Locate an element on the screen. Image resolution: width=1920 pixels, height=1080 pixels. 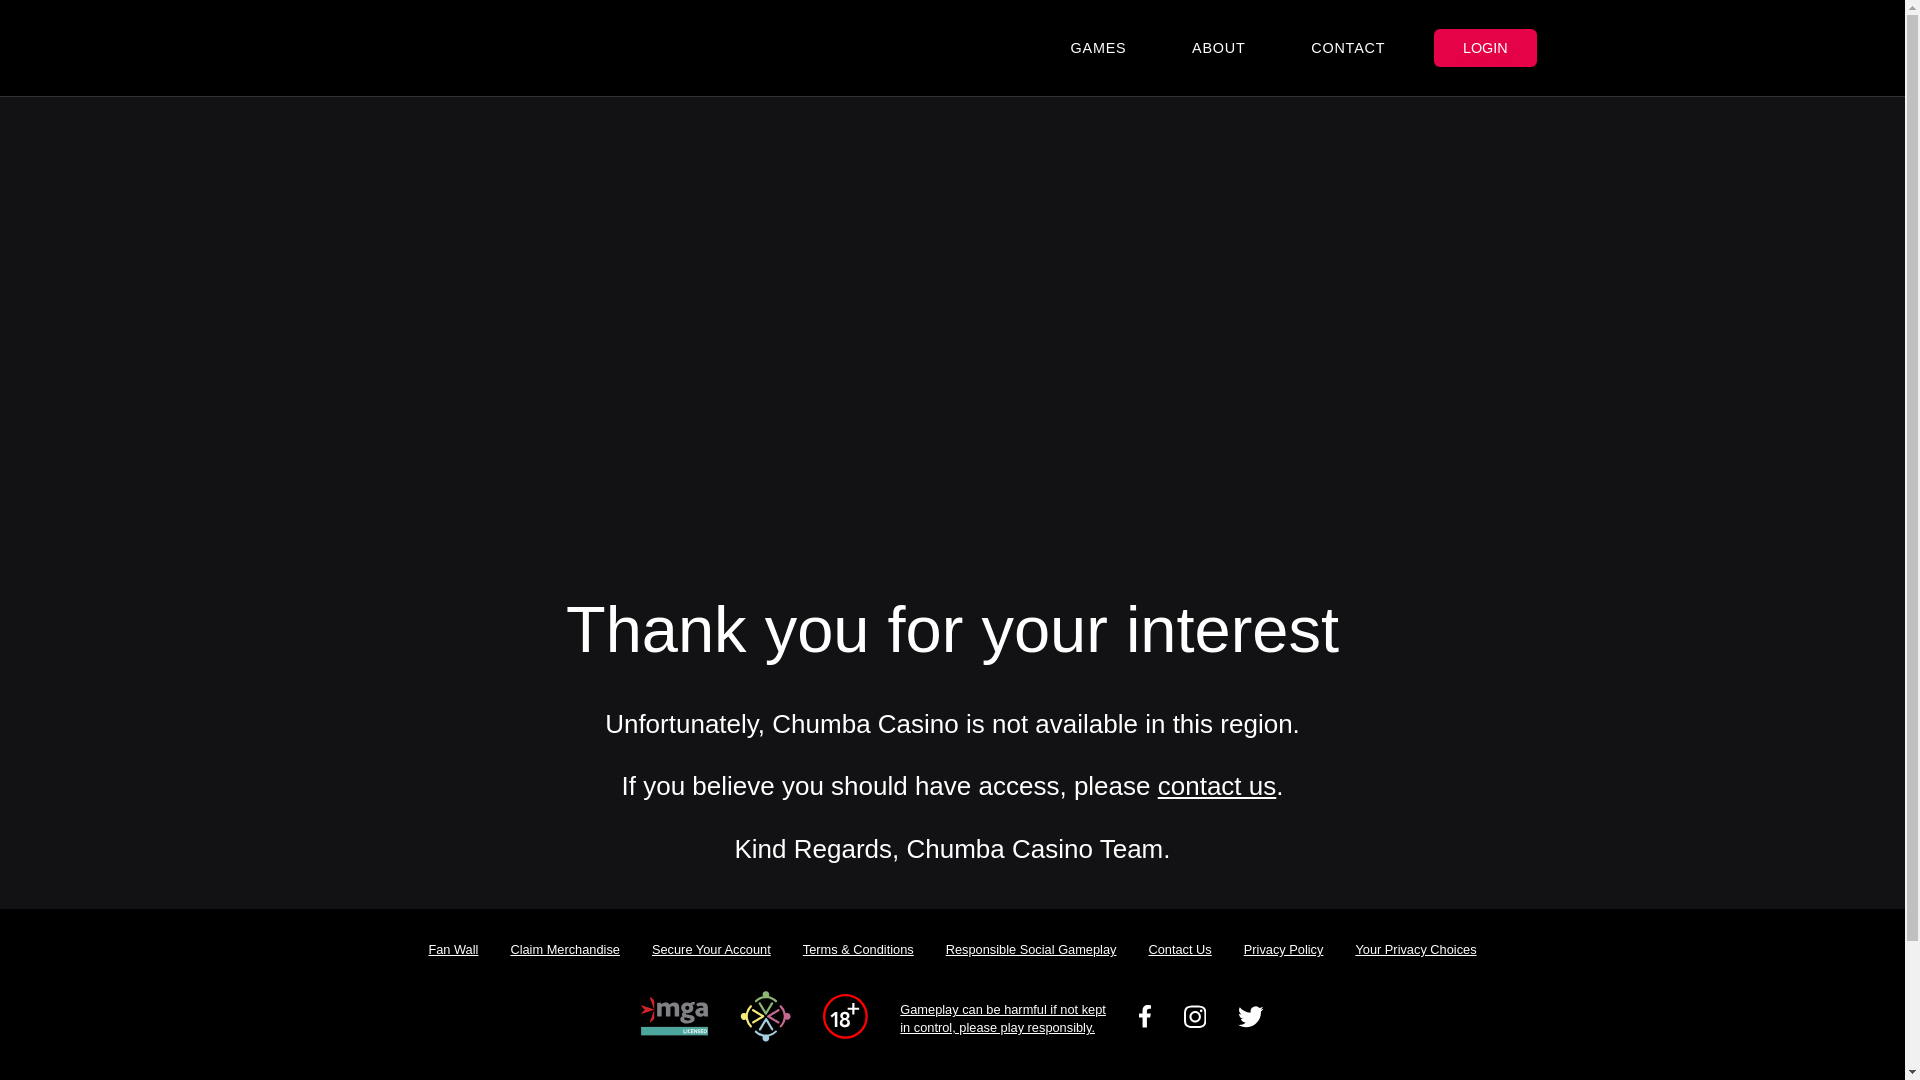
Your Privacy Choices is located at coordinates (1414, 950).